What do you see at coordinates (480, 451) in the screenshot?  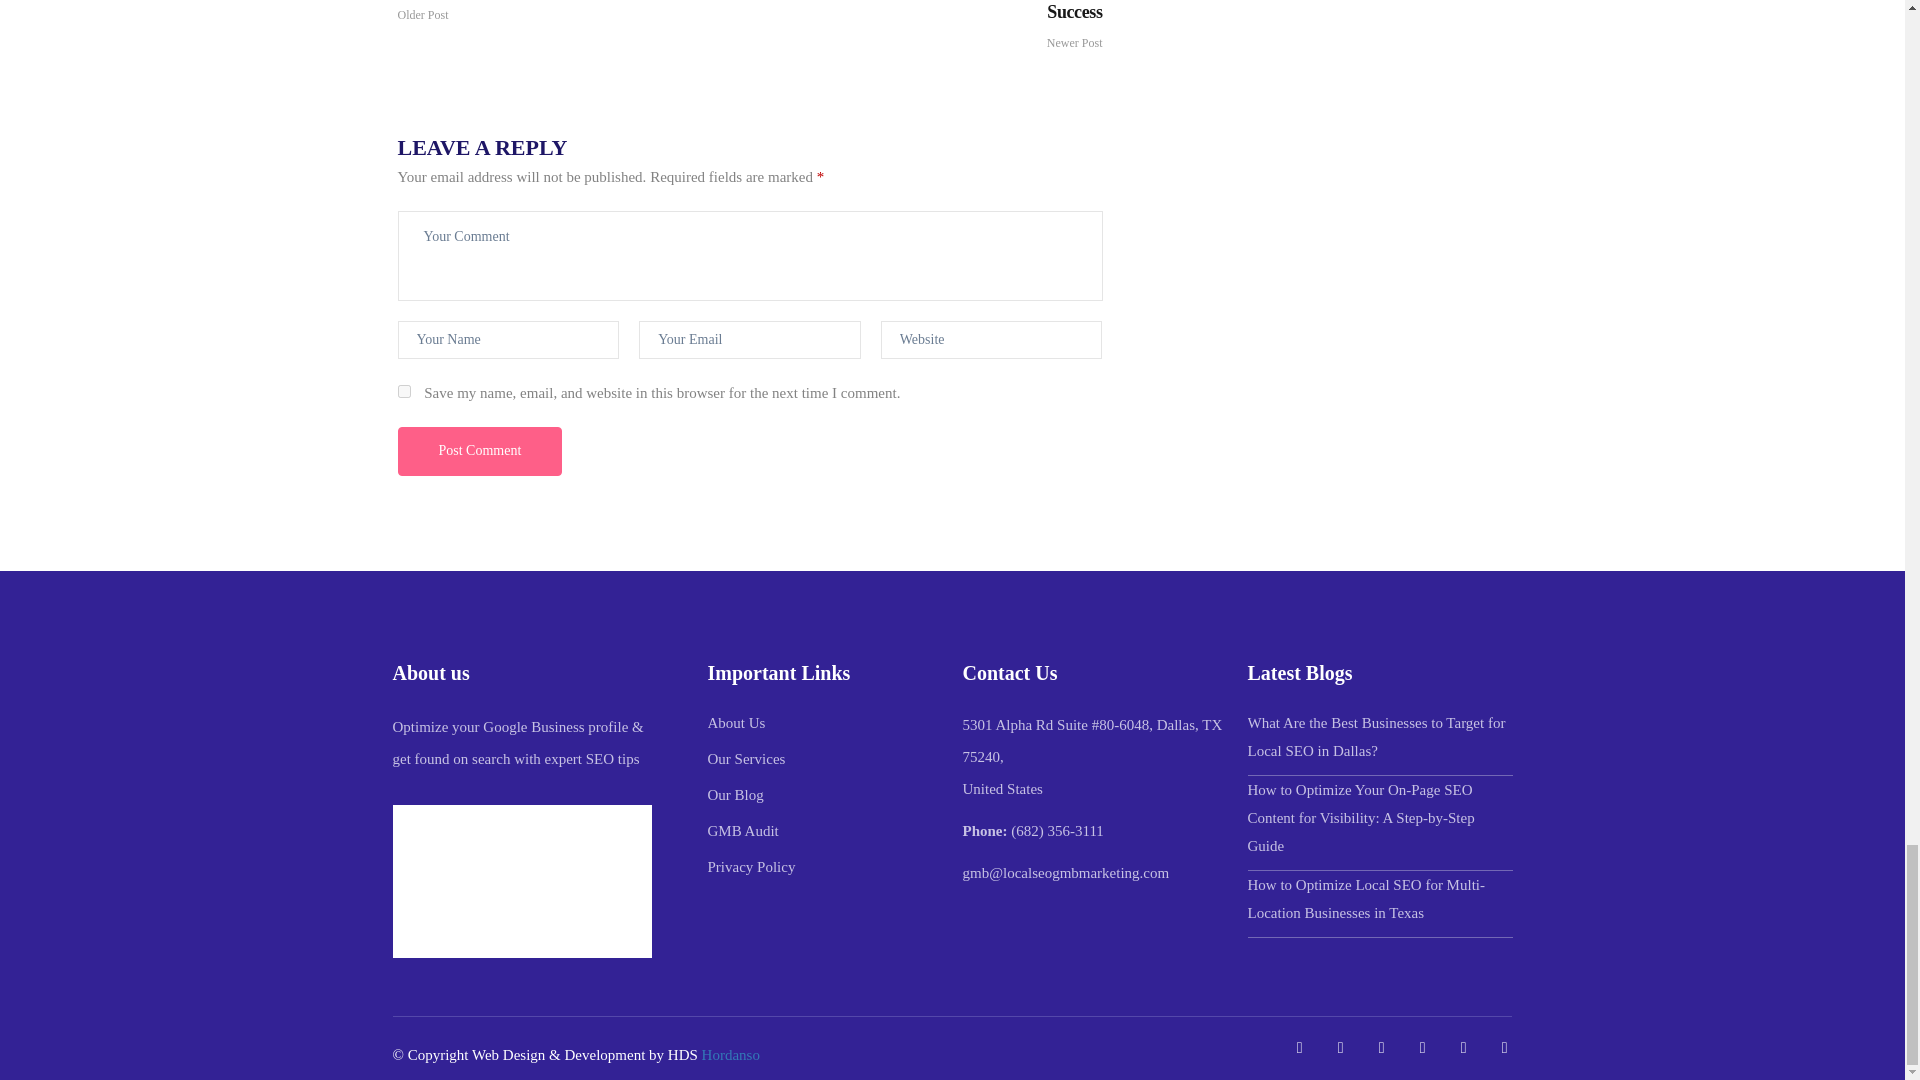 I see `Post Comment` at bounding box center [480, 451].